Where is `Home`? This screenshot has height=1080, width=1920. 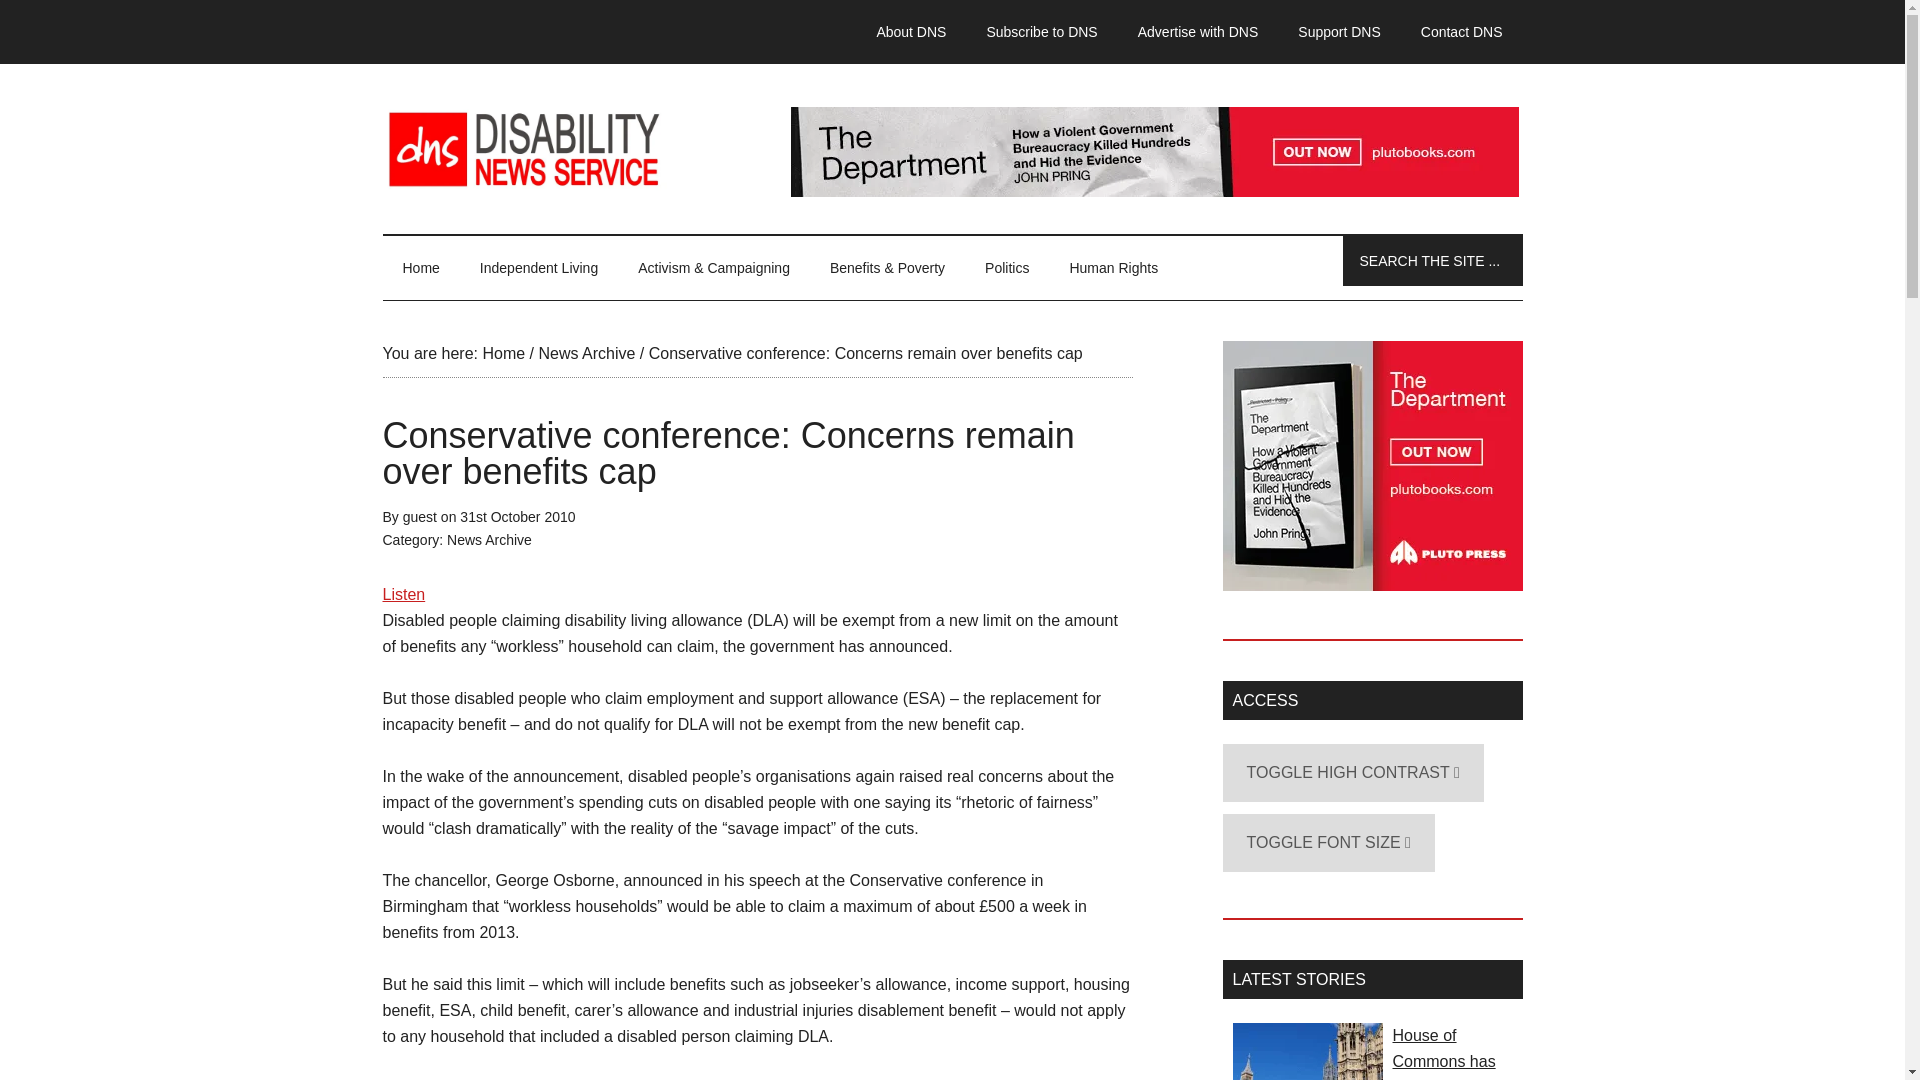
Home is located at coordinates (420, 268).